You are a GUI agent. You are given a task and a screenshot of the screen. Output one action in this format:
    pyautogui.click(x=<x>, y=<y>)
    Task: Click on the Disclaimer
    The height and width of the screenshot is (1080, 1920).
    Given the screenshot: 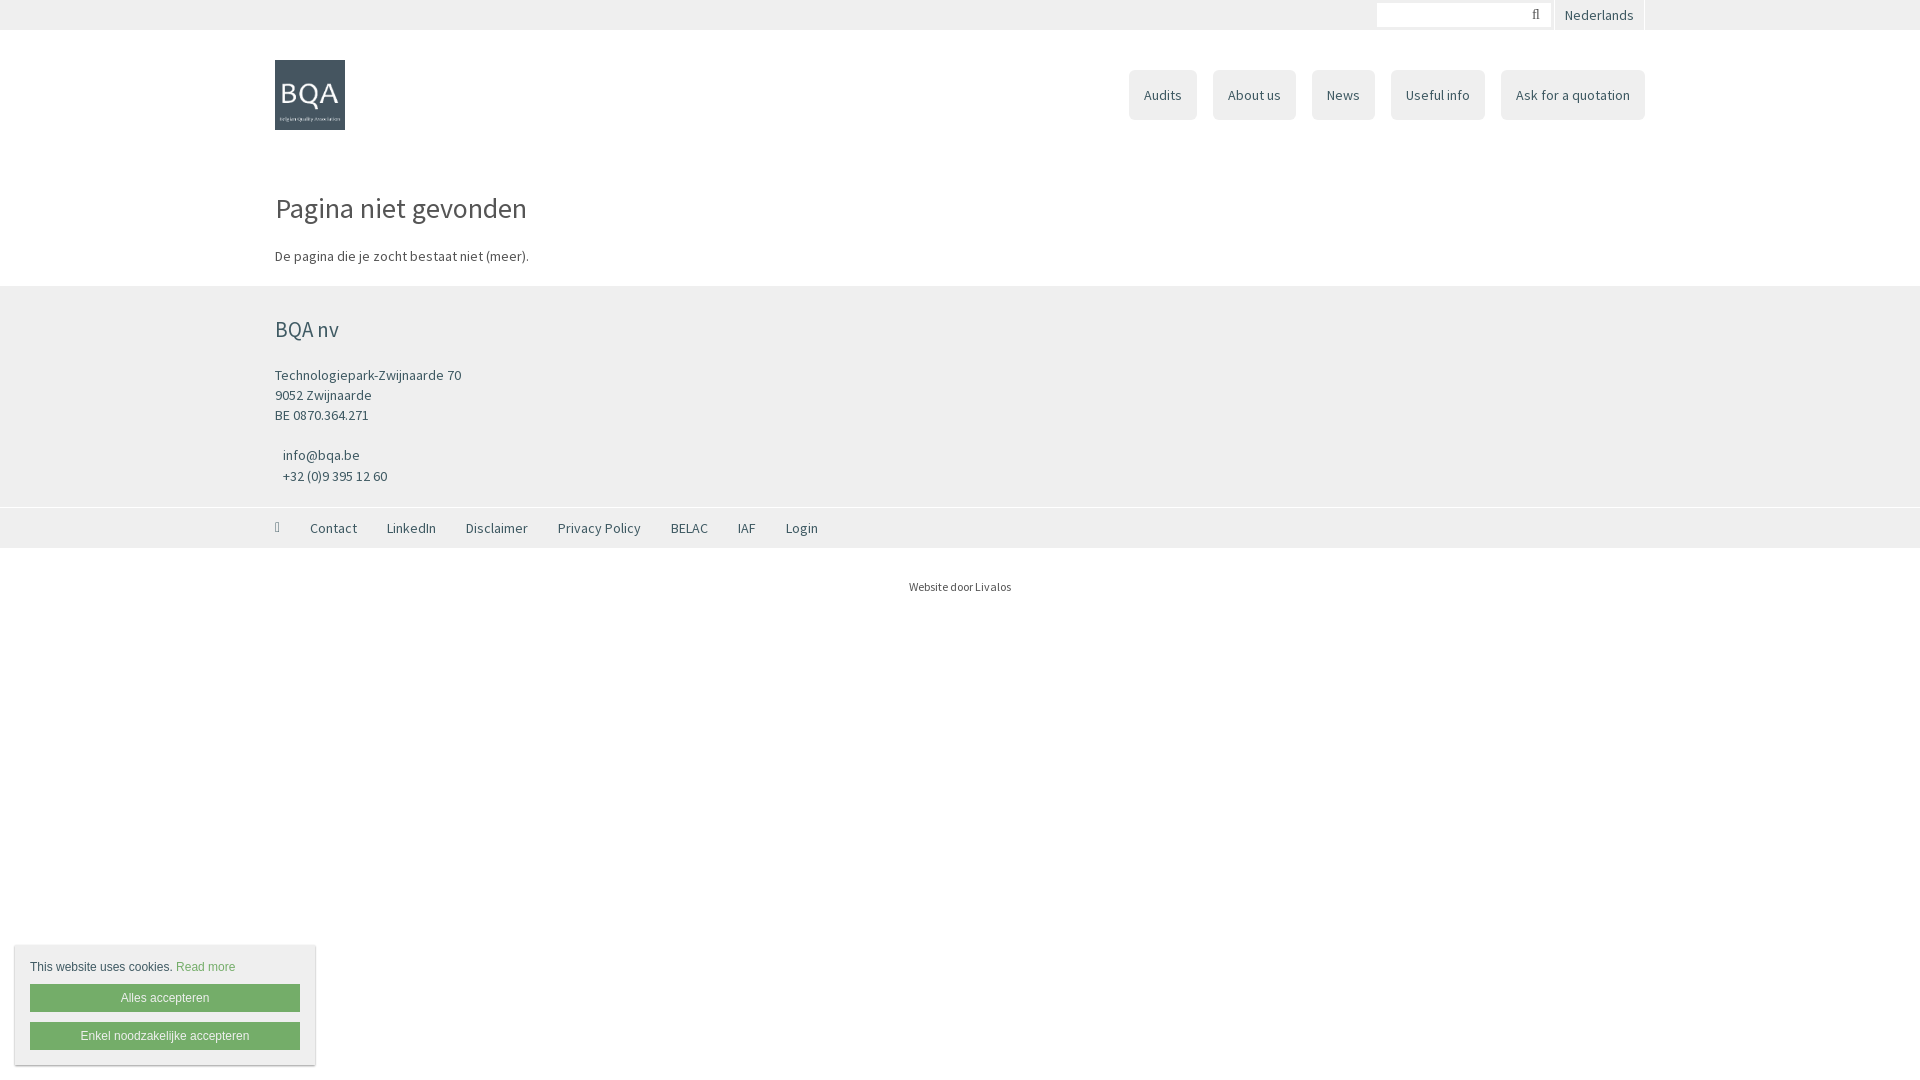 What is the action you would take?
    pyautogui.click(x=497, y=528)
    